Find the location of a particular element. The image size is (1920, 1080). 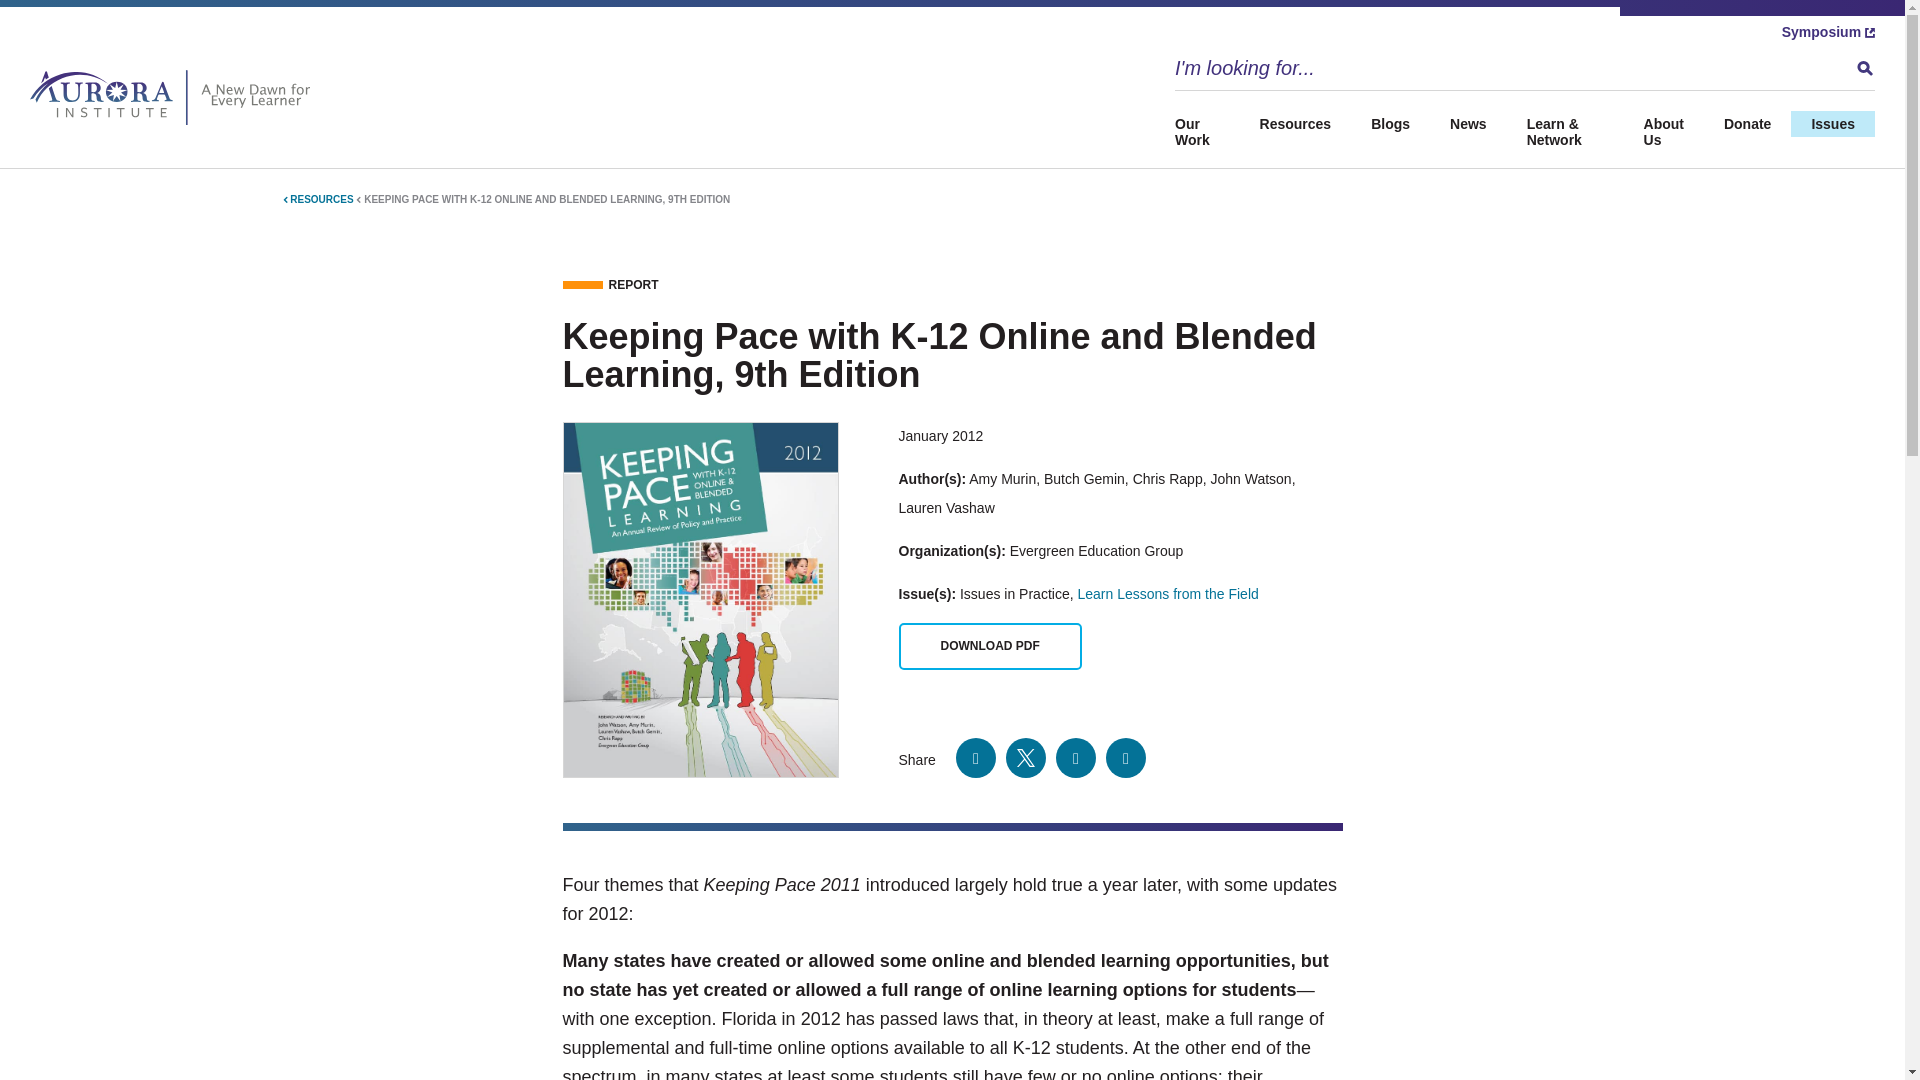

Our Work is located at coordinates (1208, 132).